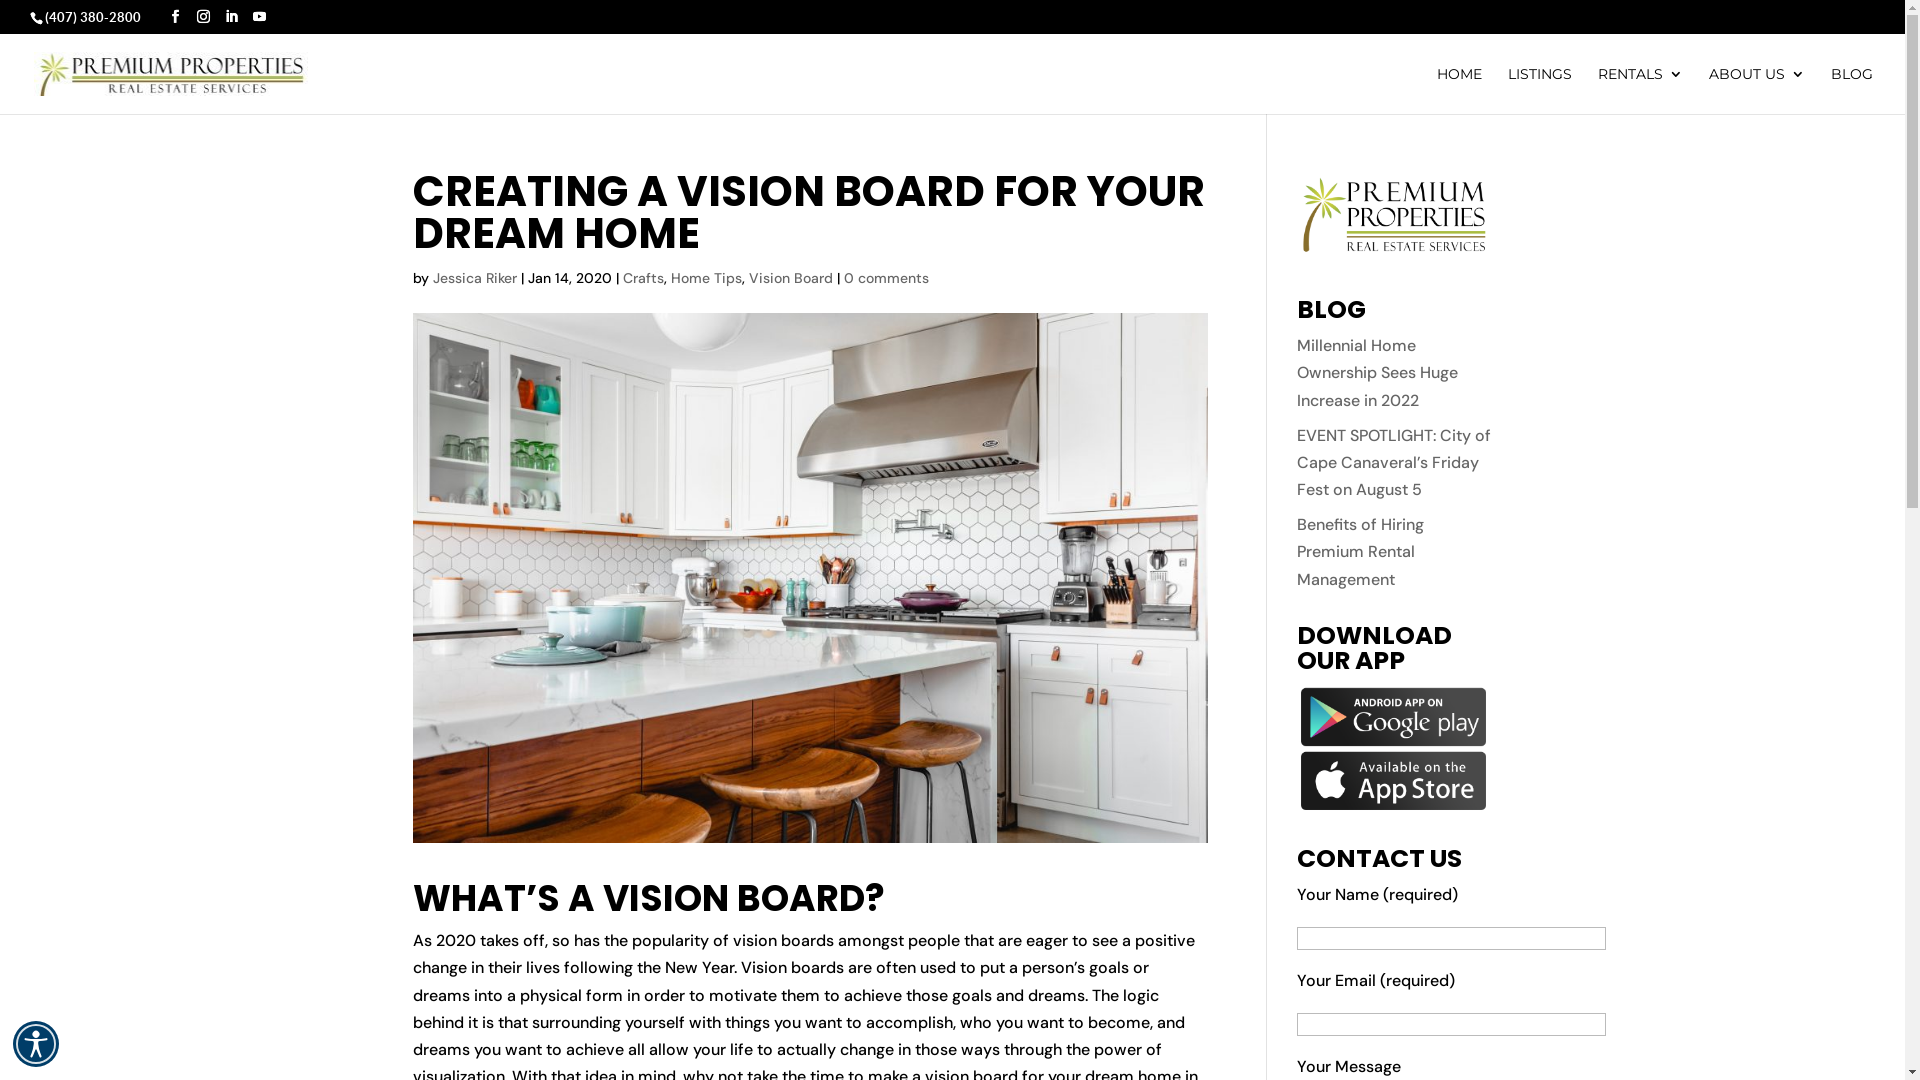 This screenshot has height=1080, width=1920. I want to click on RENTALS, so click(1640, 90).